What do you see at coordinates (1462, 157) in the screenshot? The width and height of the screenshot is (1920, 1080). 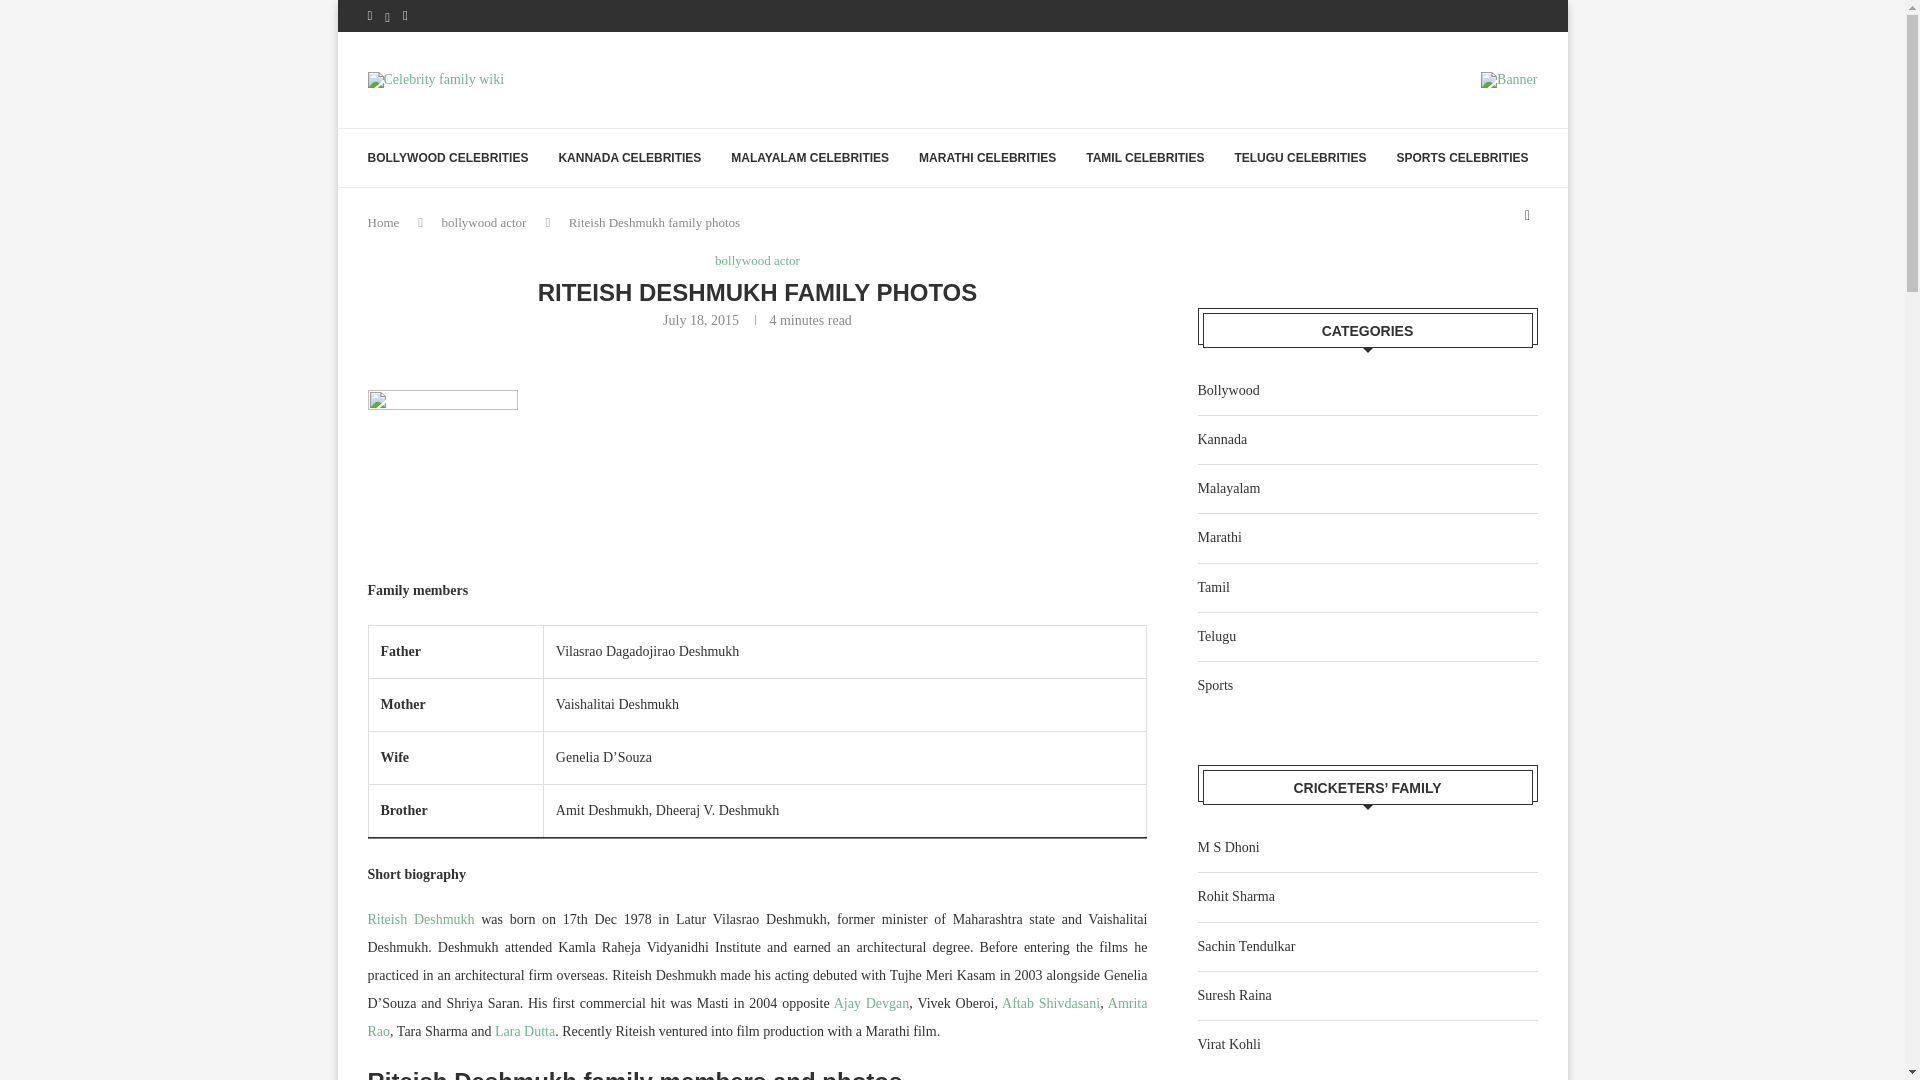 I see `SPORTS CELEBRITIES` at bounding box center [1462, 157].